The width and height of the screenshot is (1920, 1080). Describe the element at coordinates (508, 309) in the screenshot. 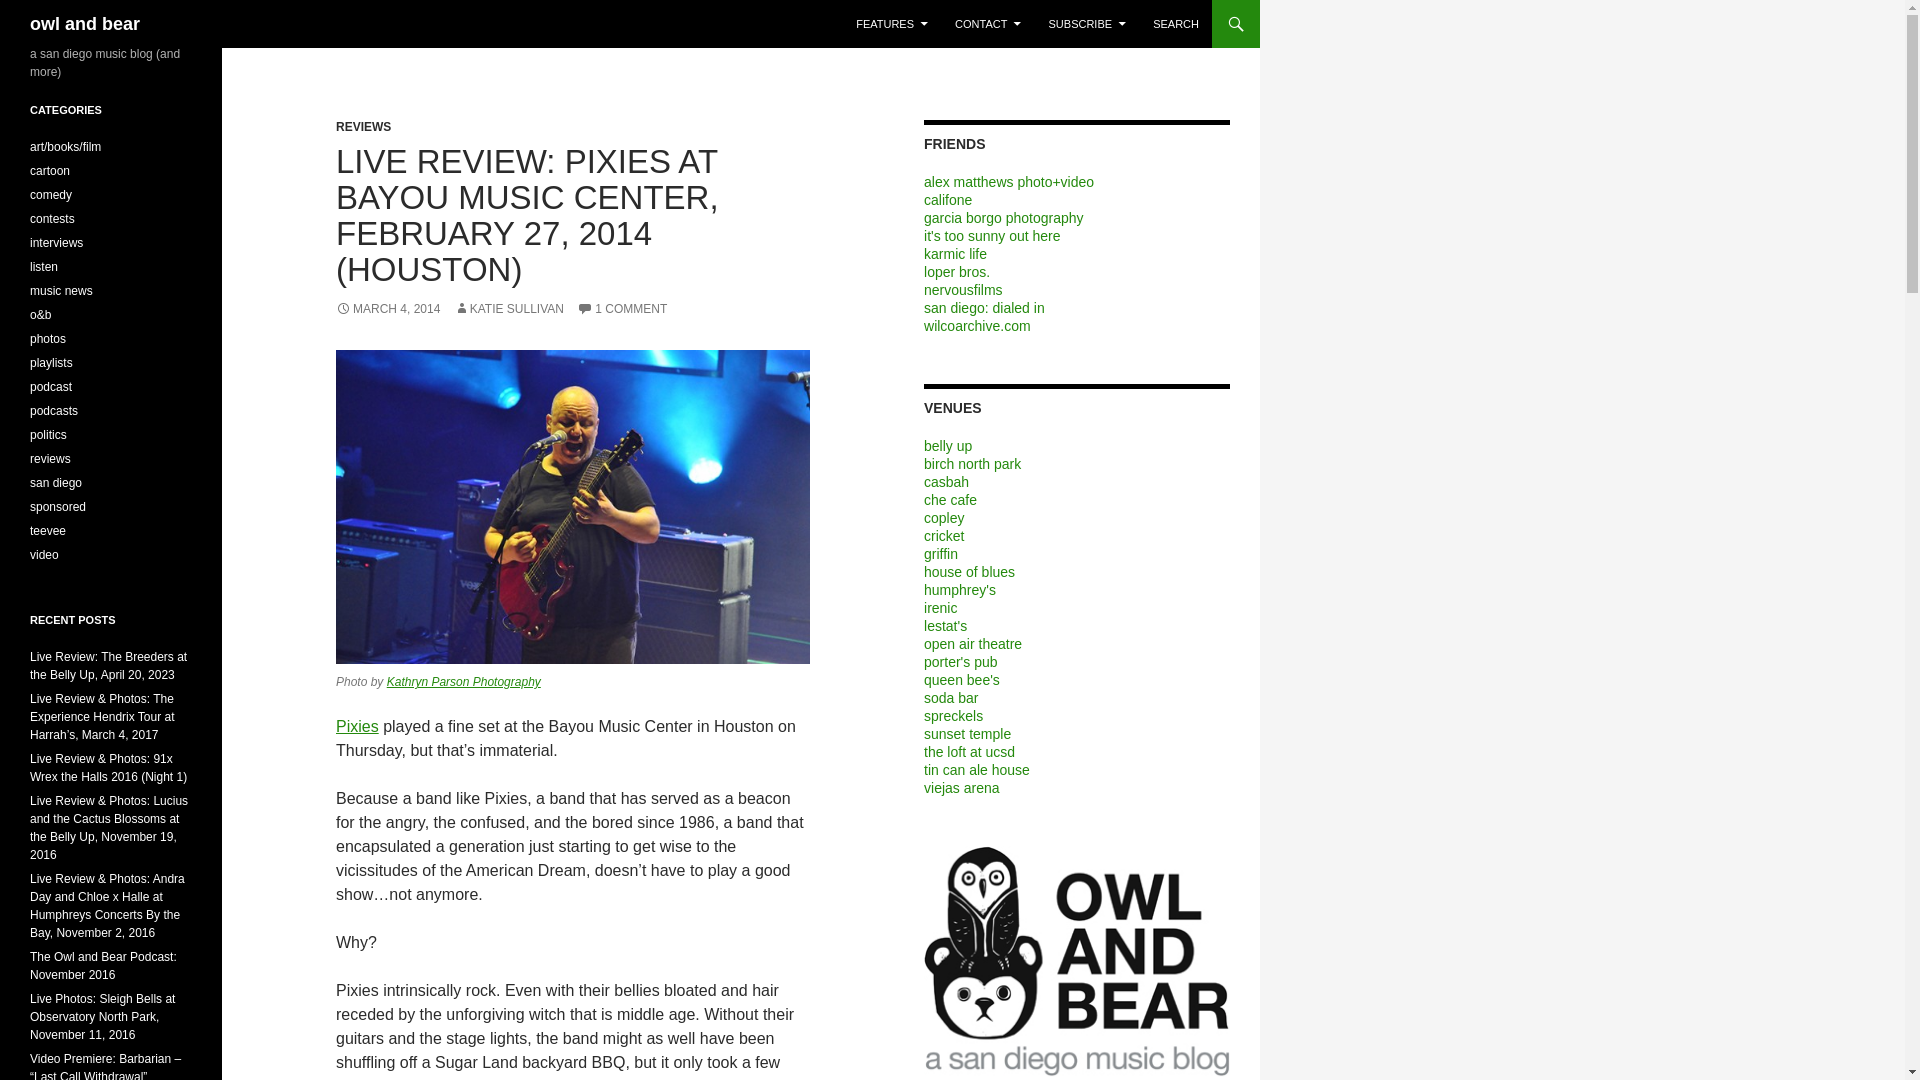

I see `KATIE SULLIVAN` at that location.